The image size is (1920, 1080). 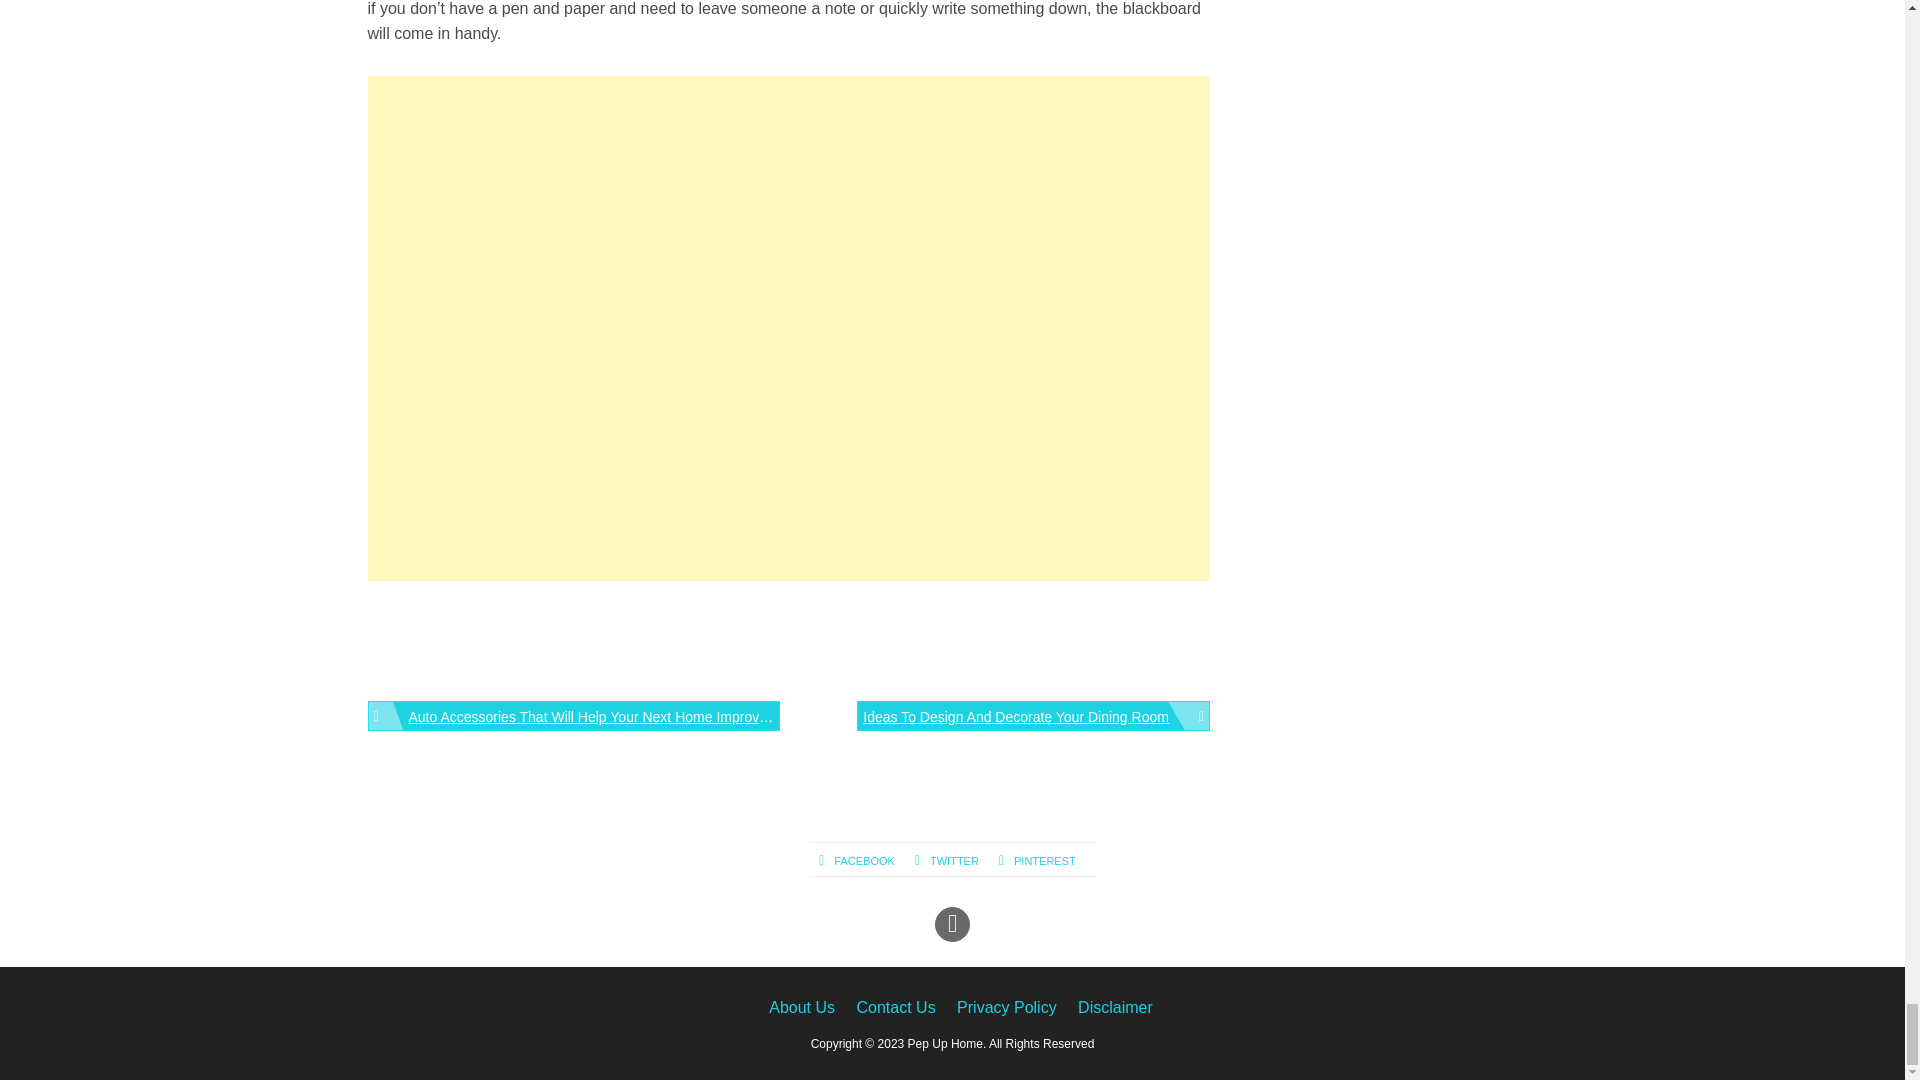 What do you see at coordinates (1047, 861) in the screenshot?
I see `PINTEREST` at bounding box center [1047, 861].